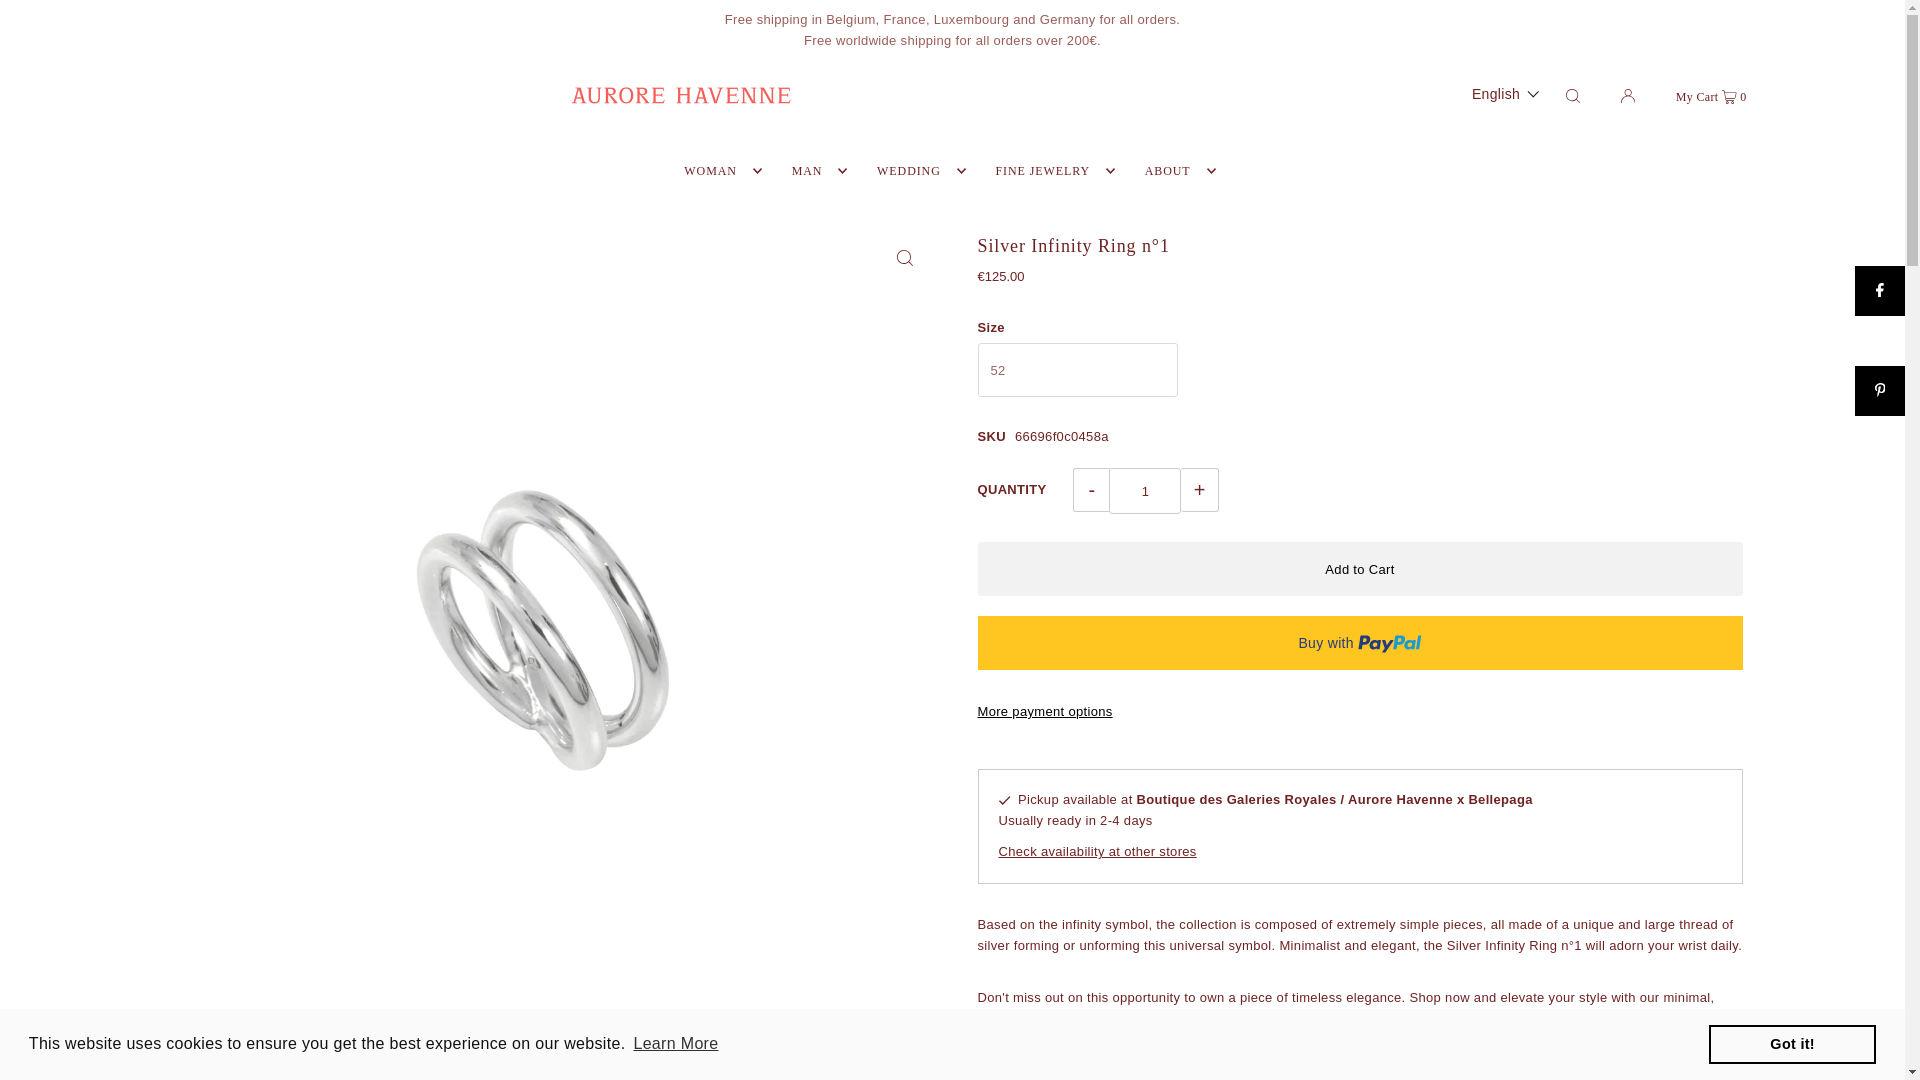 This screenshot has height=1080, width=1920. I want to click on Click to zoom, so click(904, 258).